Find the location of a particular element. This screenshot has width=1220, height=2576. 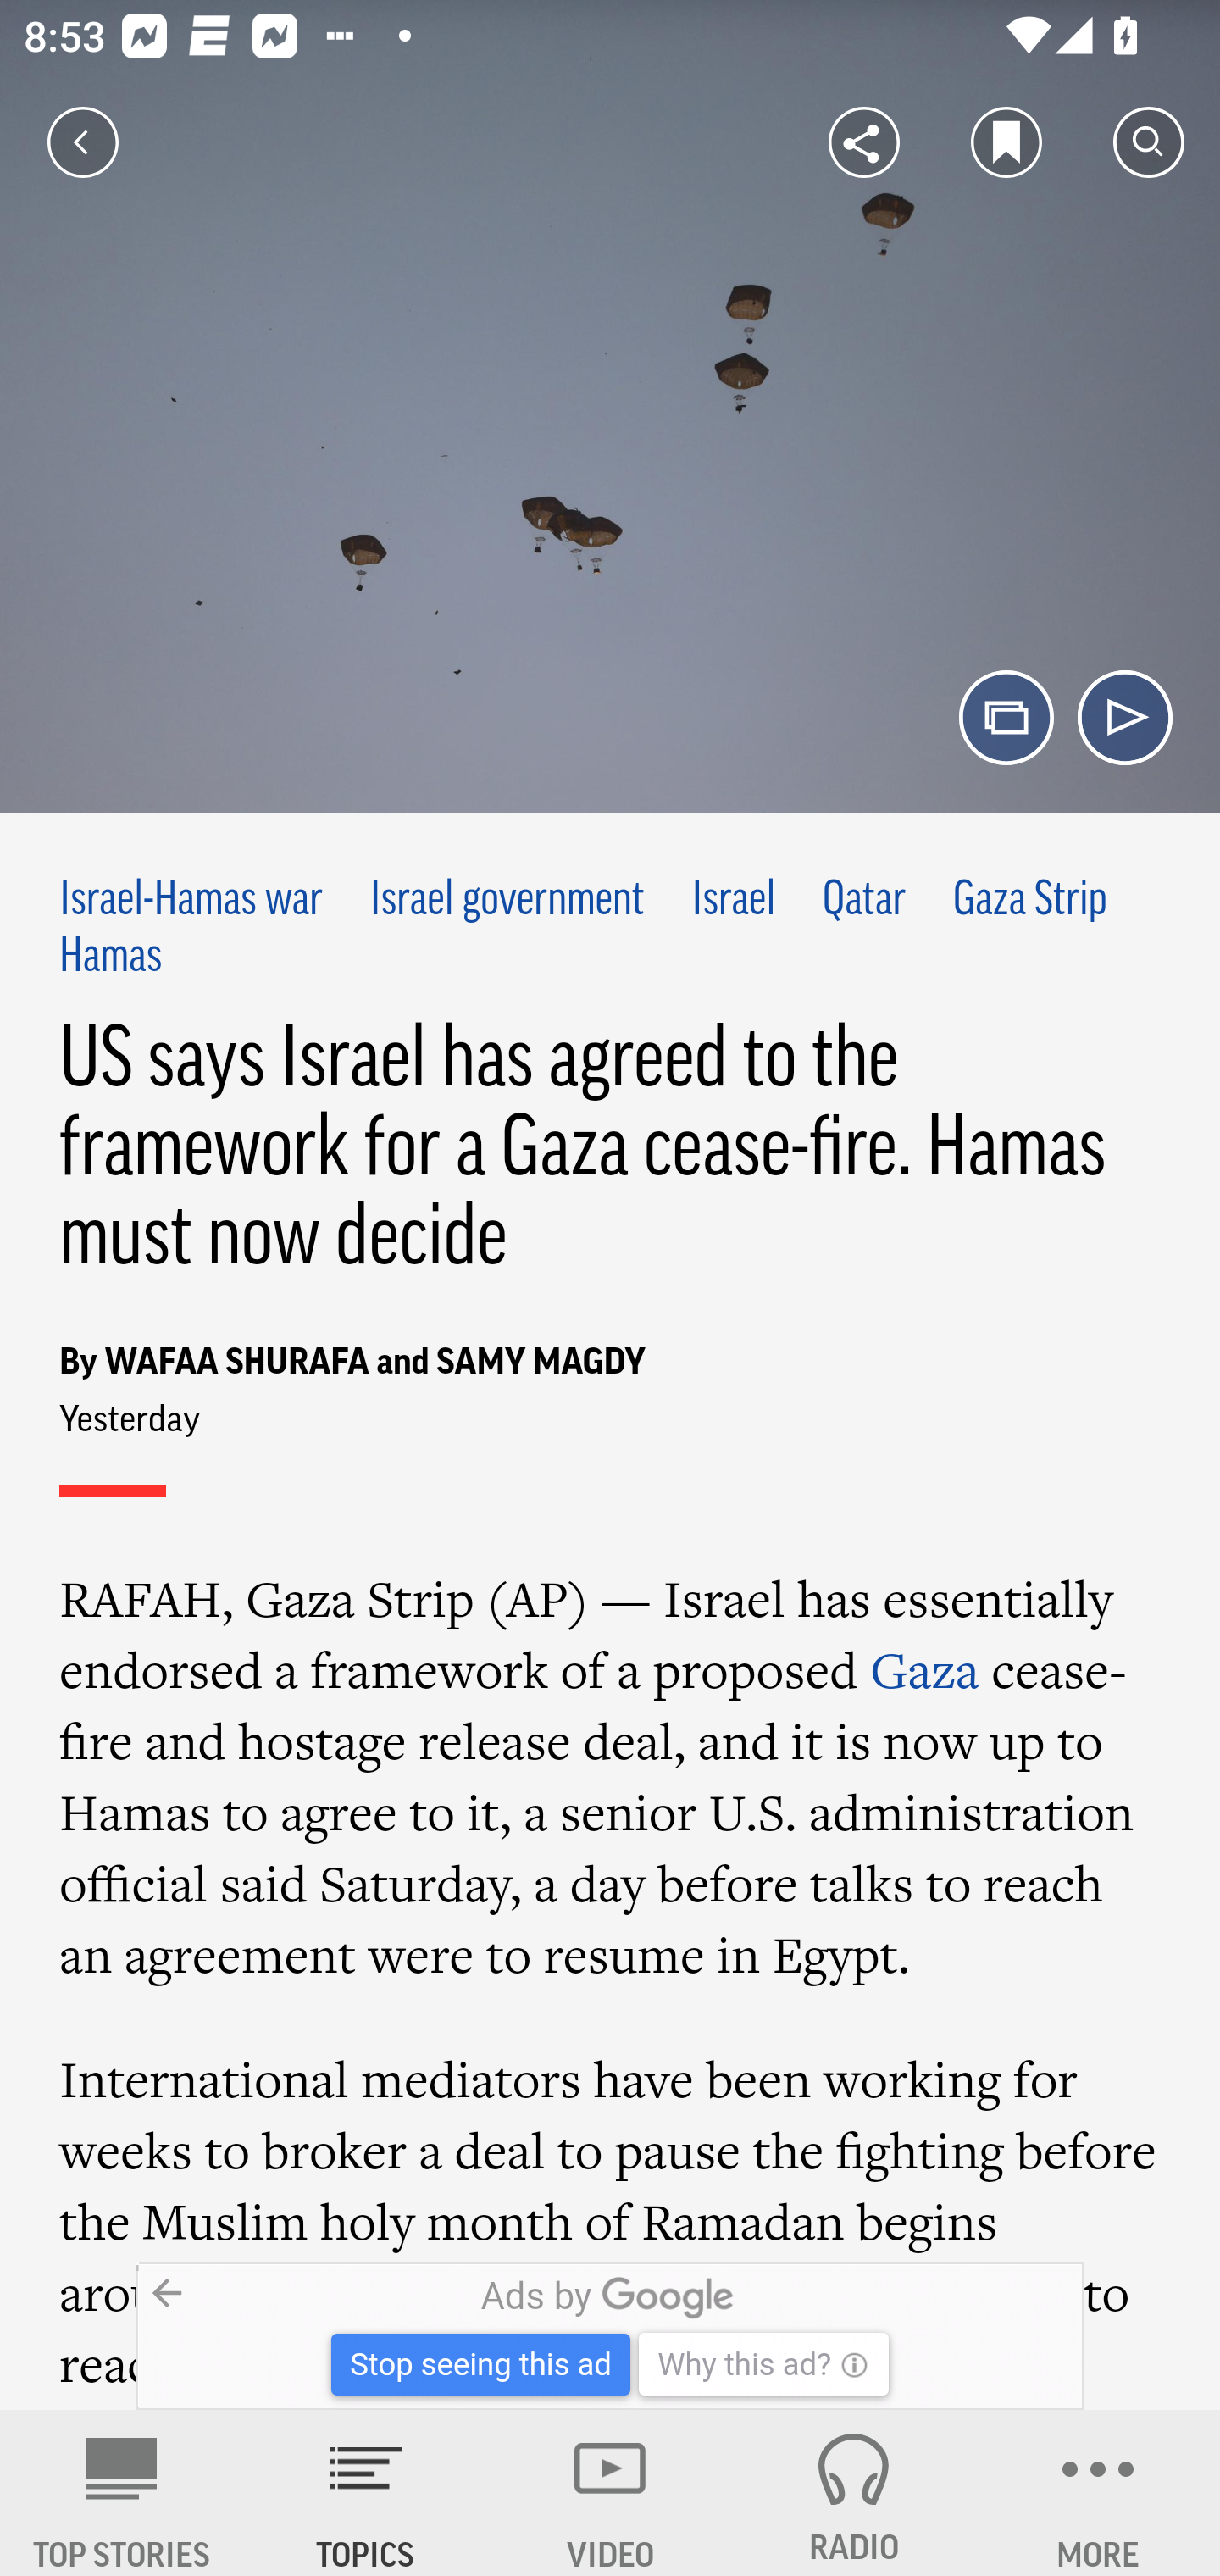

Israel government is located at coordinates (507, 902).